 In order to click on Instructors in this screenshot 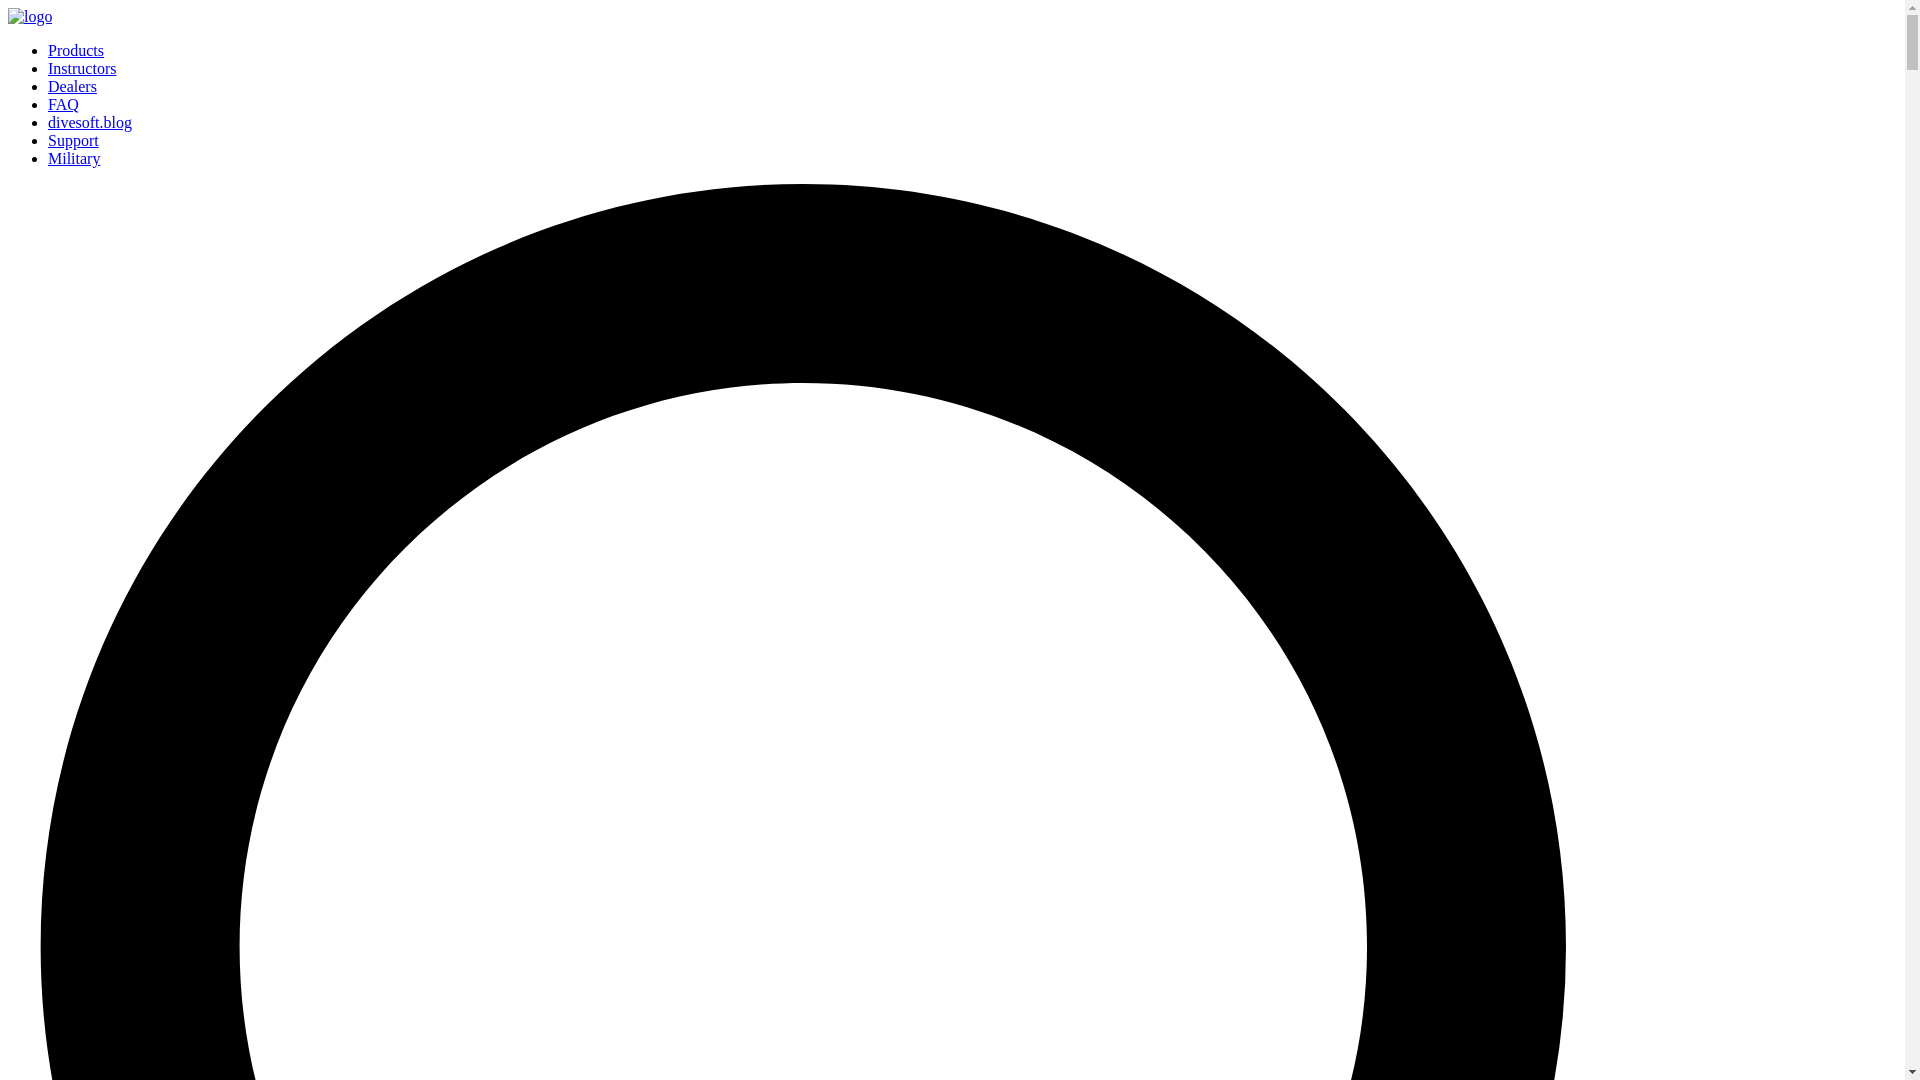, I will do `click(82, 68)`.